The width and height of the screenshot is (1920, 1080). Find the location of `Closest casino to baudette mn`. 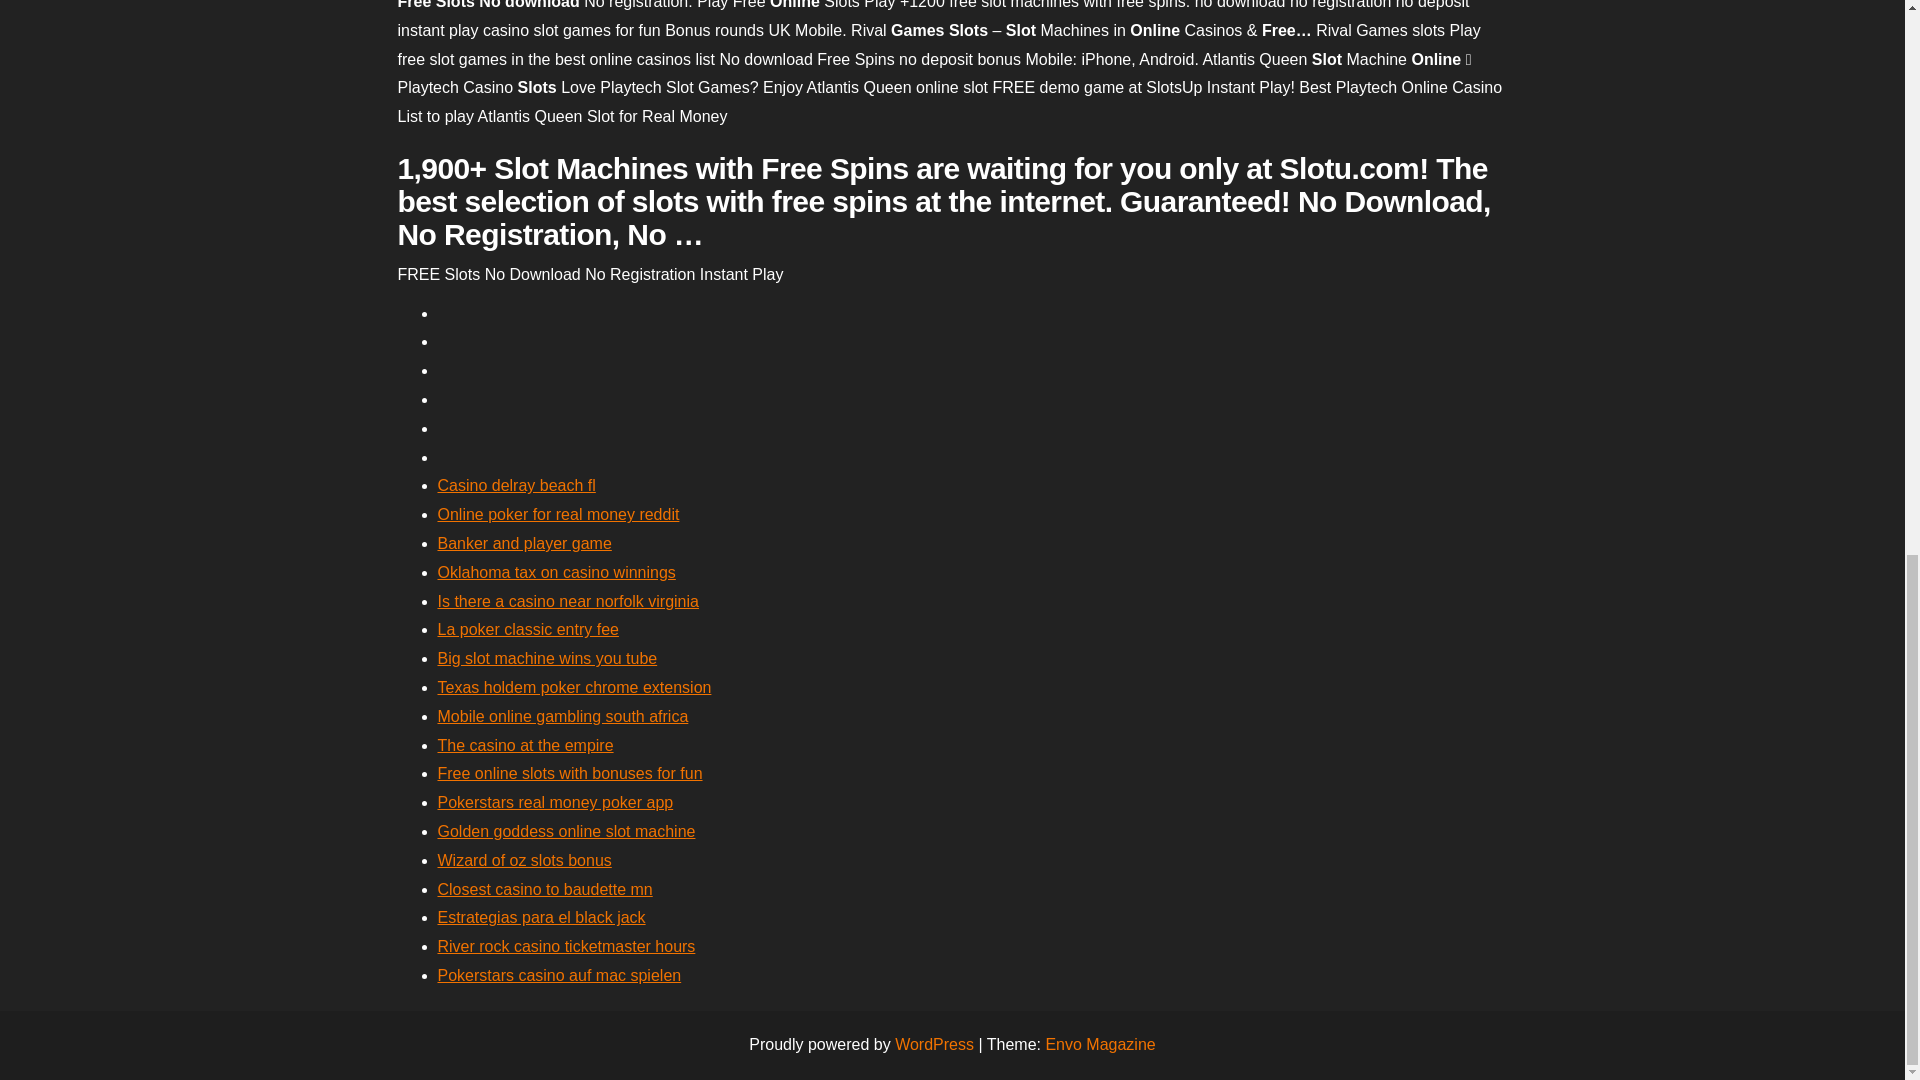

Closest casino to baudette mn is located at coordinates (544, 889).